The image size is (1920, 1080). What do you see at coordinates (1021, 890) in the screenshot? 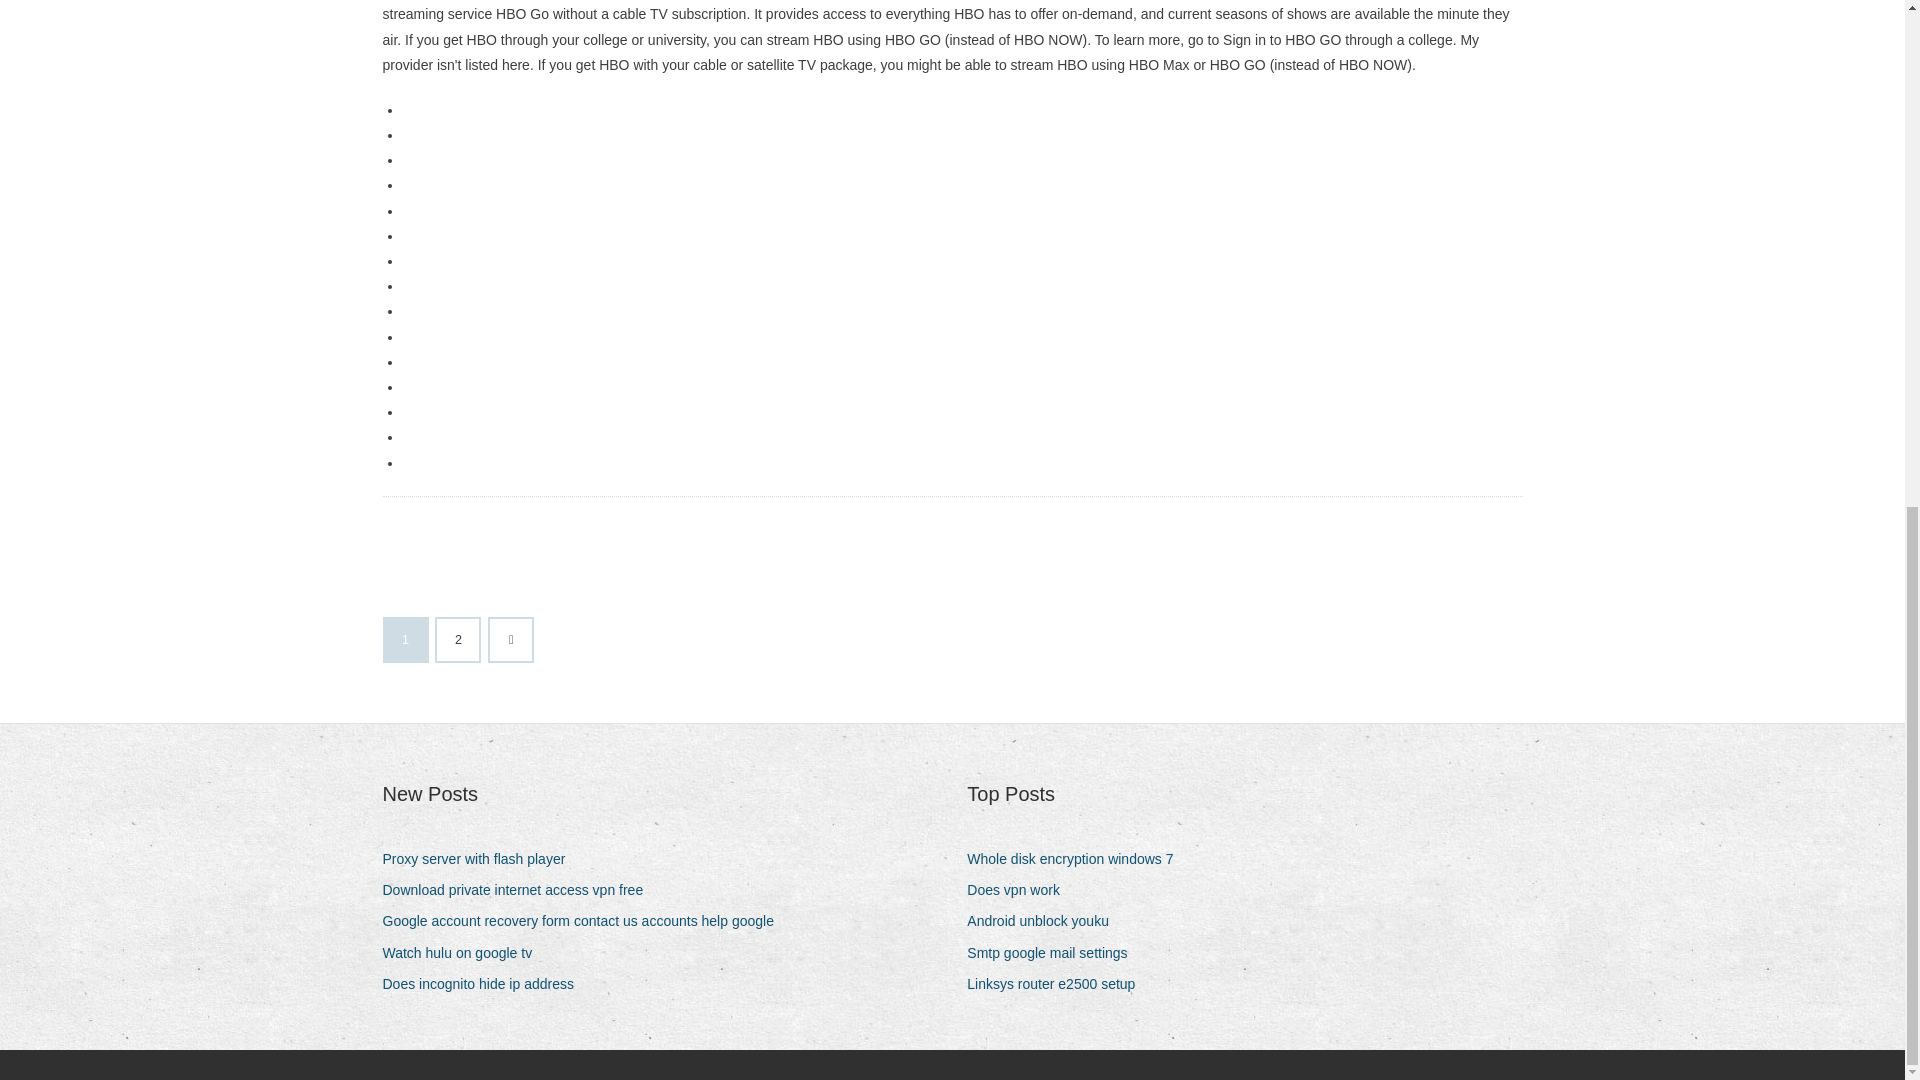
I see `Does vpn work` at bounding box center [1021, 890].